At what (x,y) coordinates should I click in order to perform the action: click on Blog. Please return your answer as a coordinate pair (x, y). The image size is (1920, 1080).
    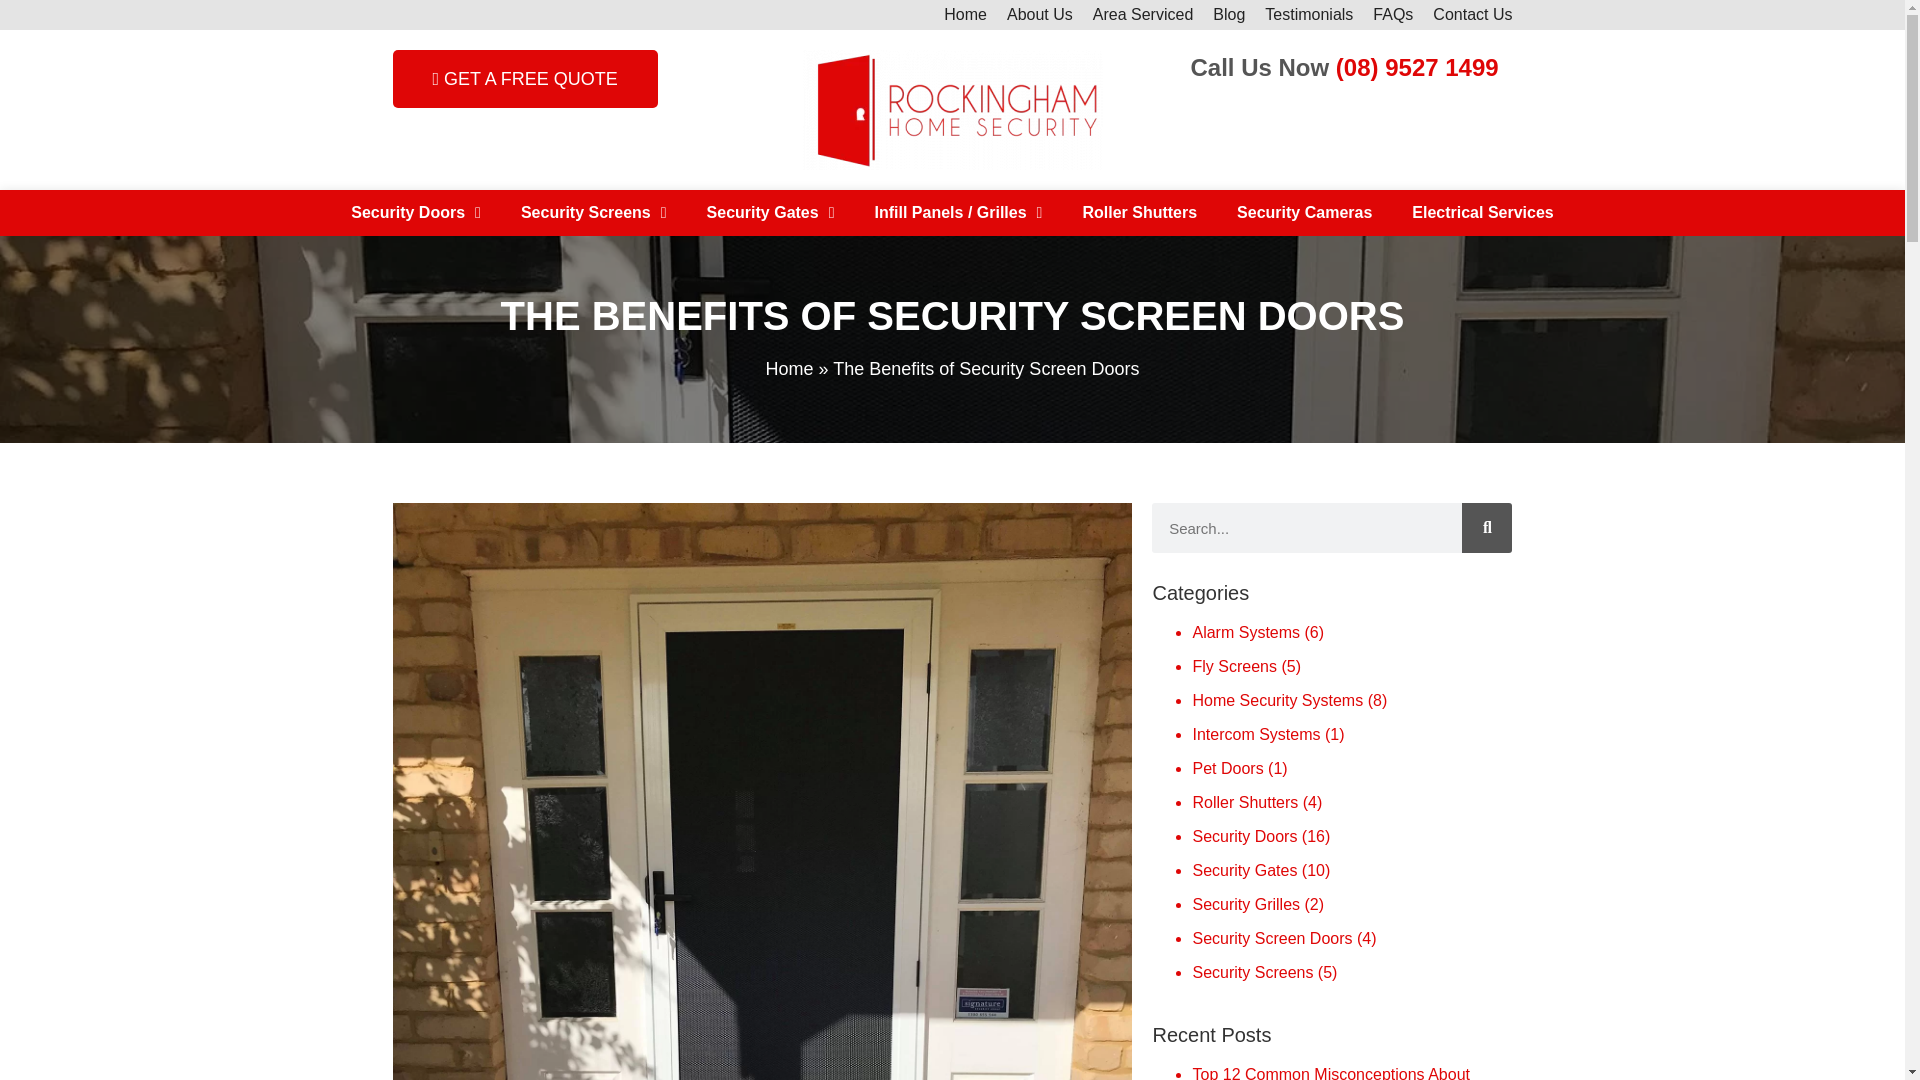
    Looking at the image, I should click on (1229, 15).